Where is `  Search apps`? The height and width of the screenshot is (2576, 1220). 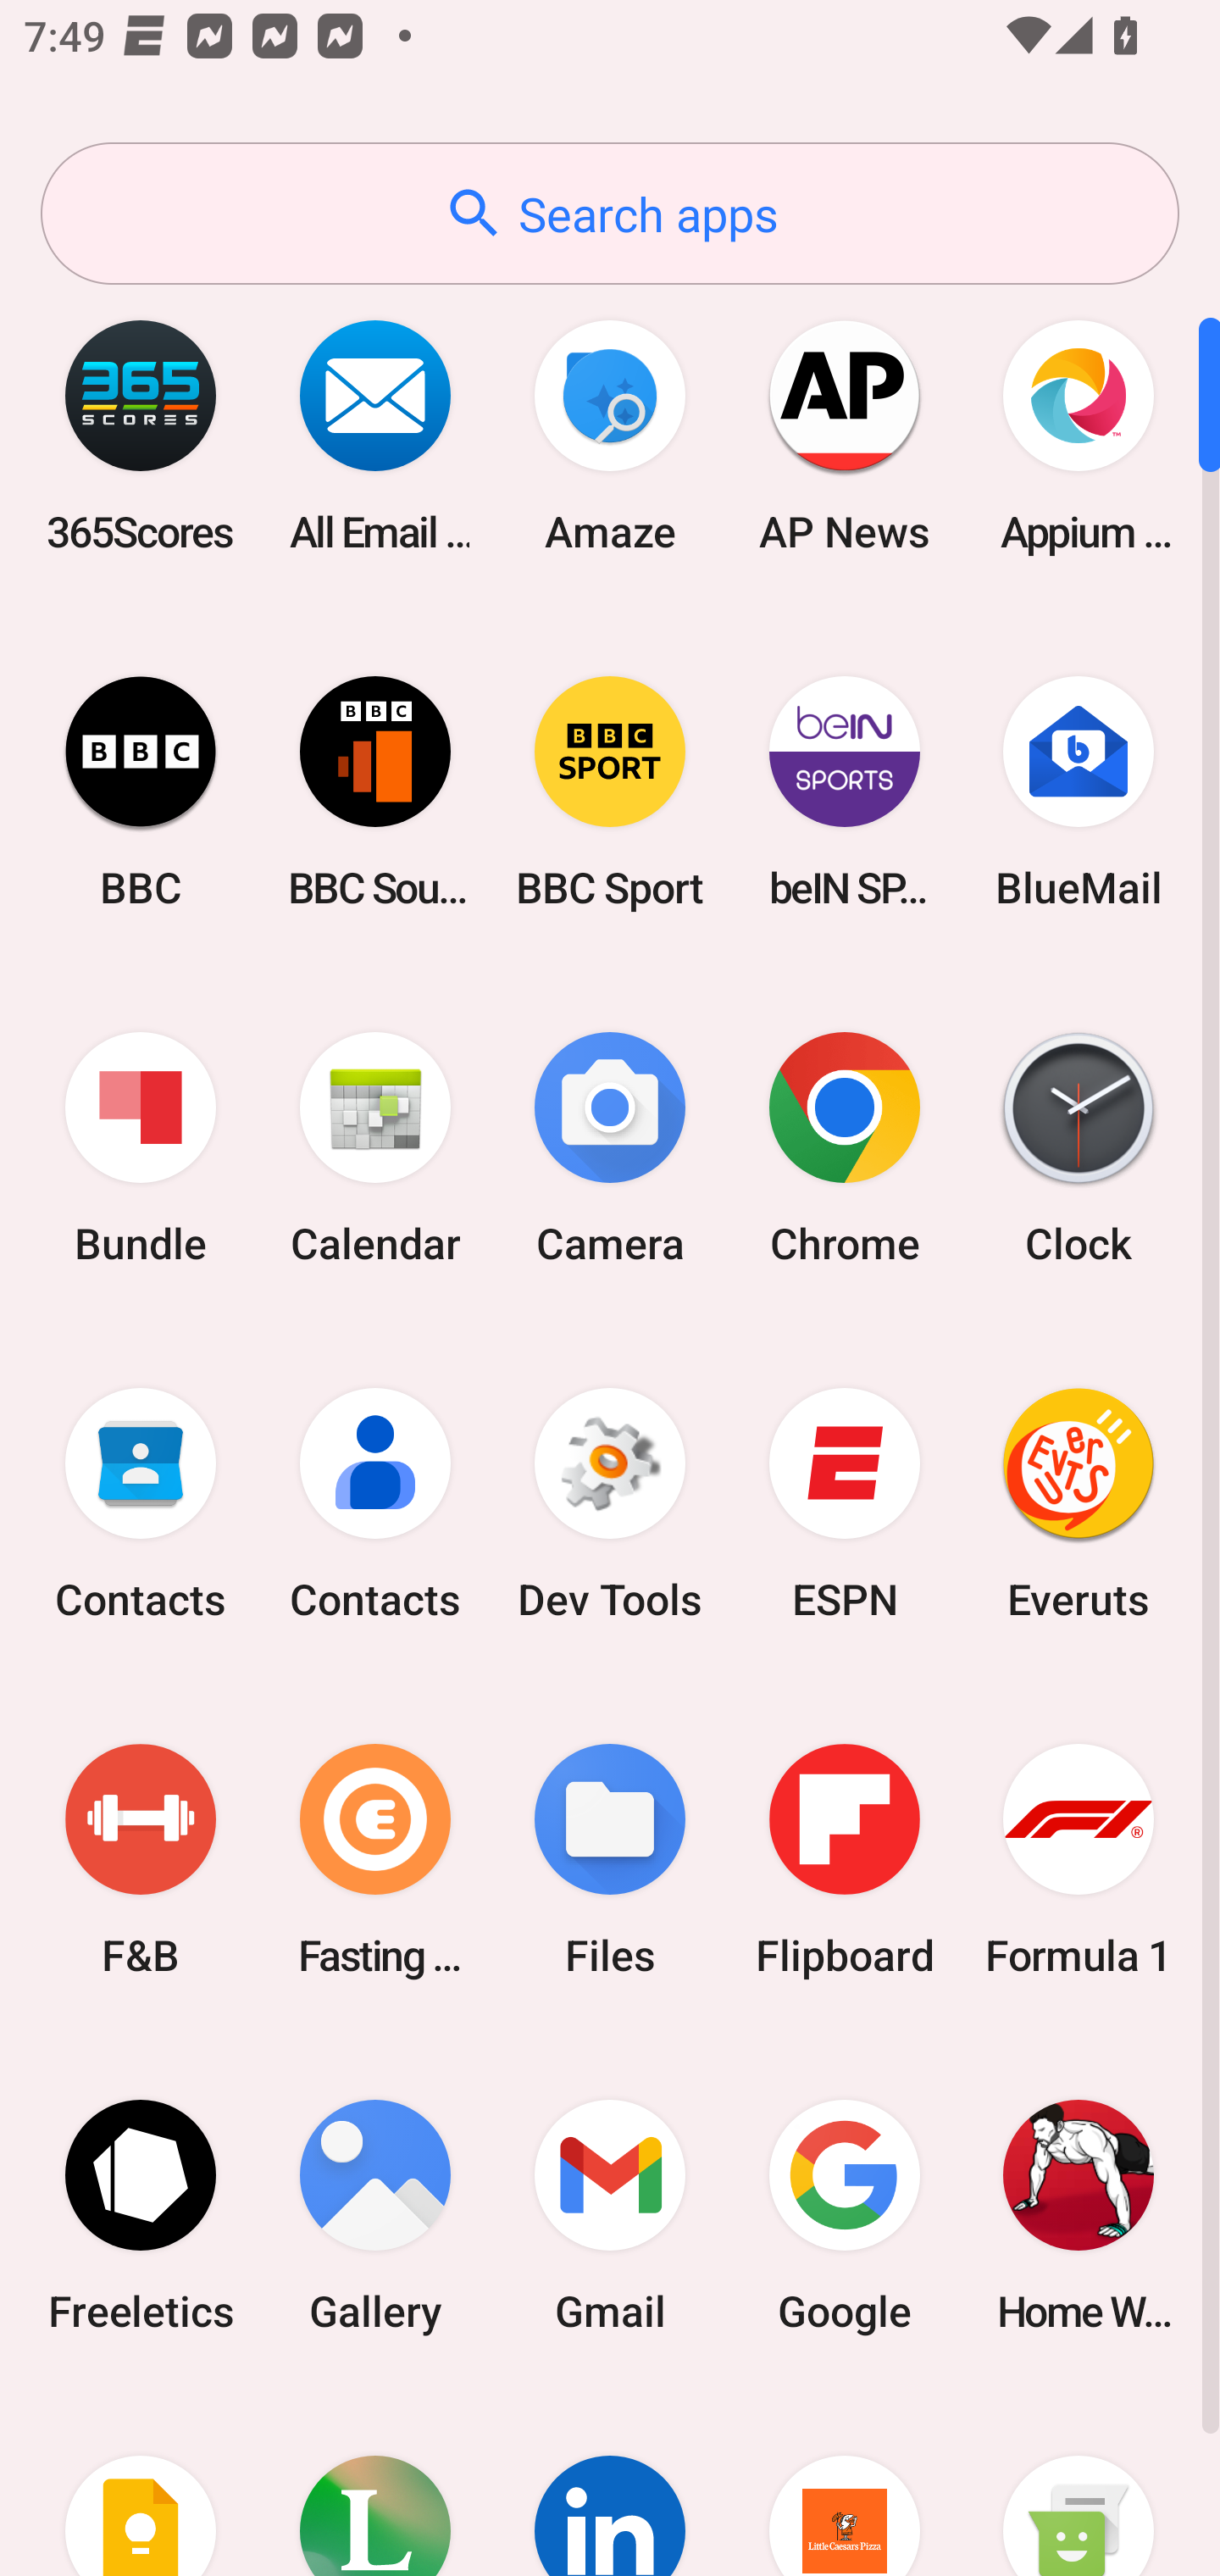   Search apps is located at coordinates (610, 214).